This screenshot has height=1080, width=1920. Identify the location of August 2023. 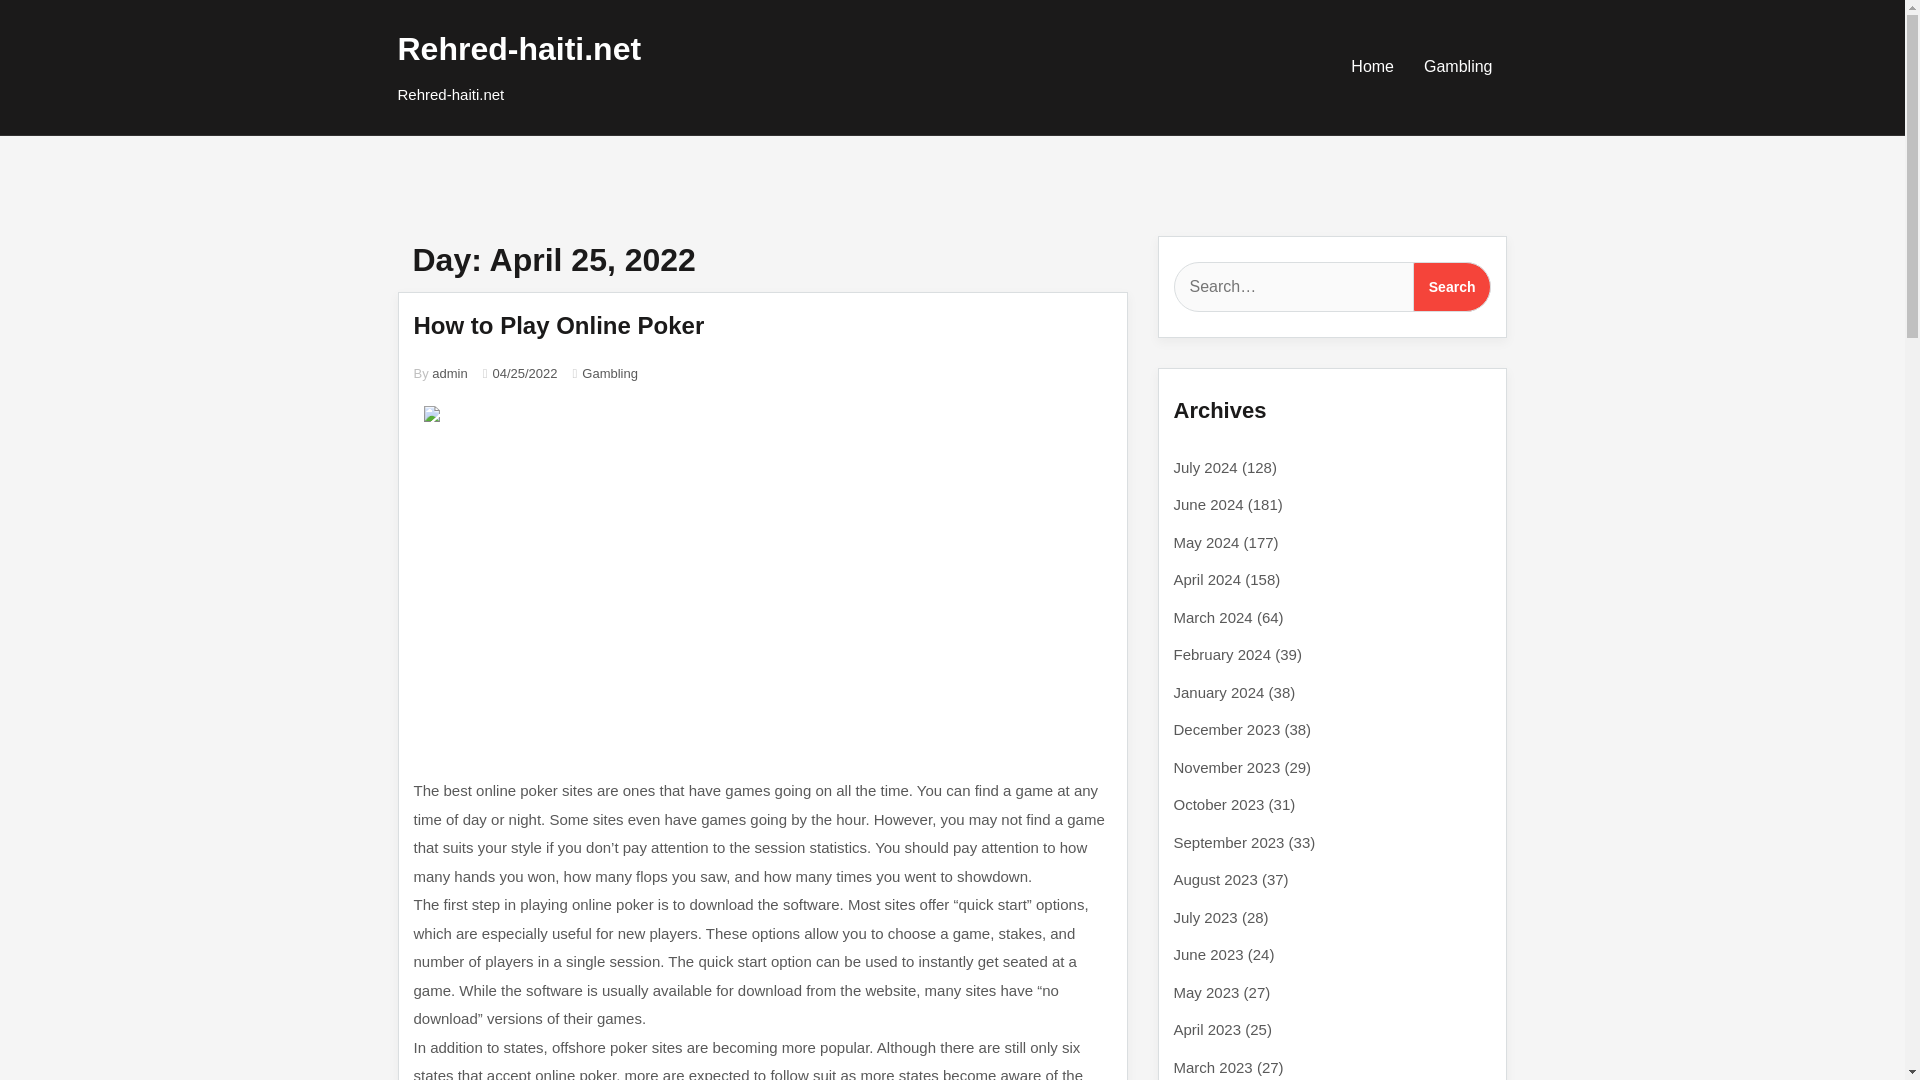
(1215, 878).